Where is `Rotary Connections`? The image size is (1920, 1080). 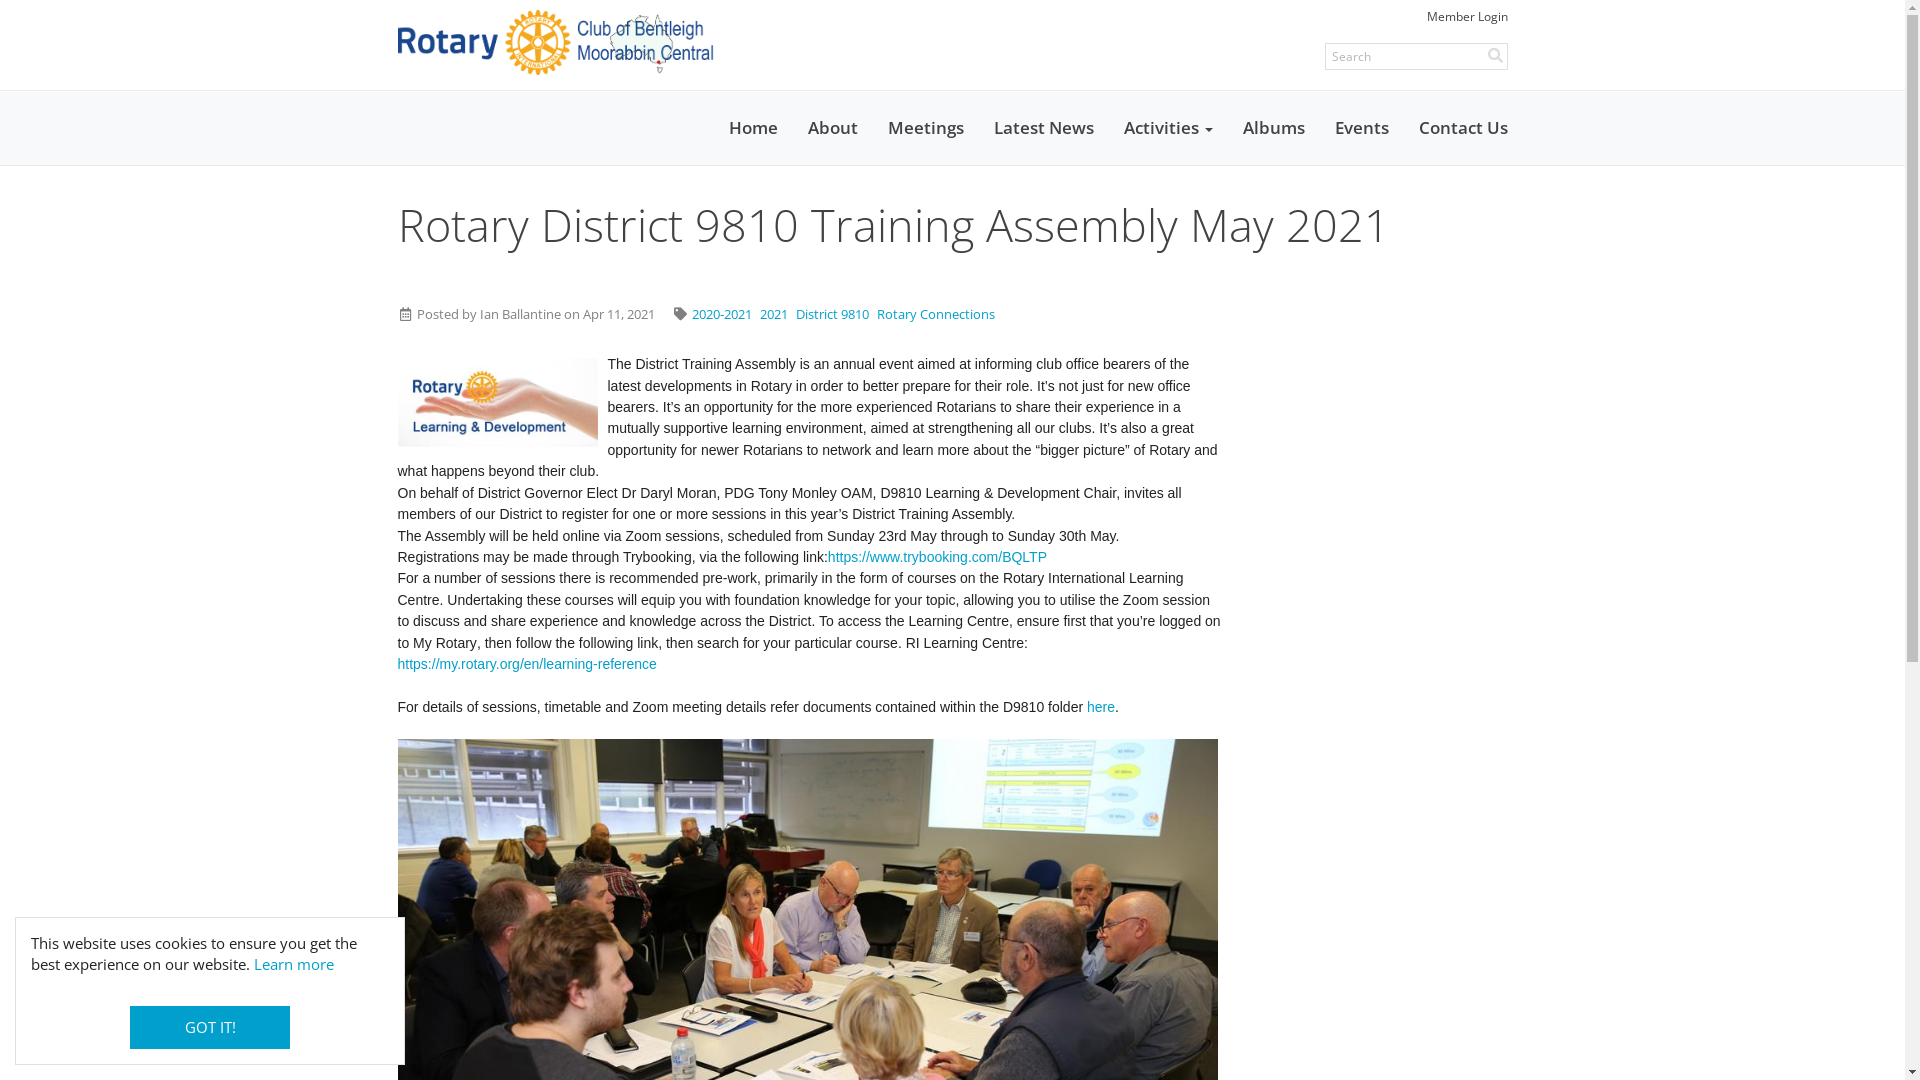 Rotary Connections is located at coordinates (936, 314).